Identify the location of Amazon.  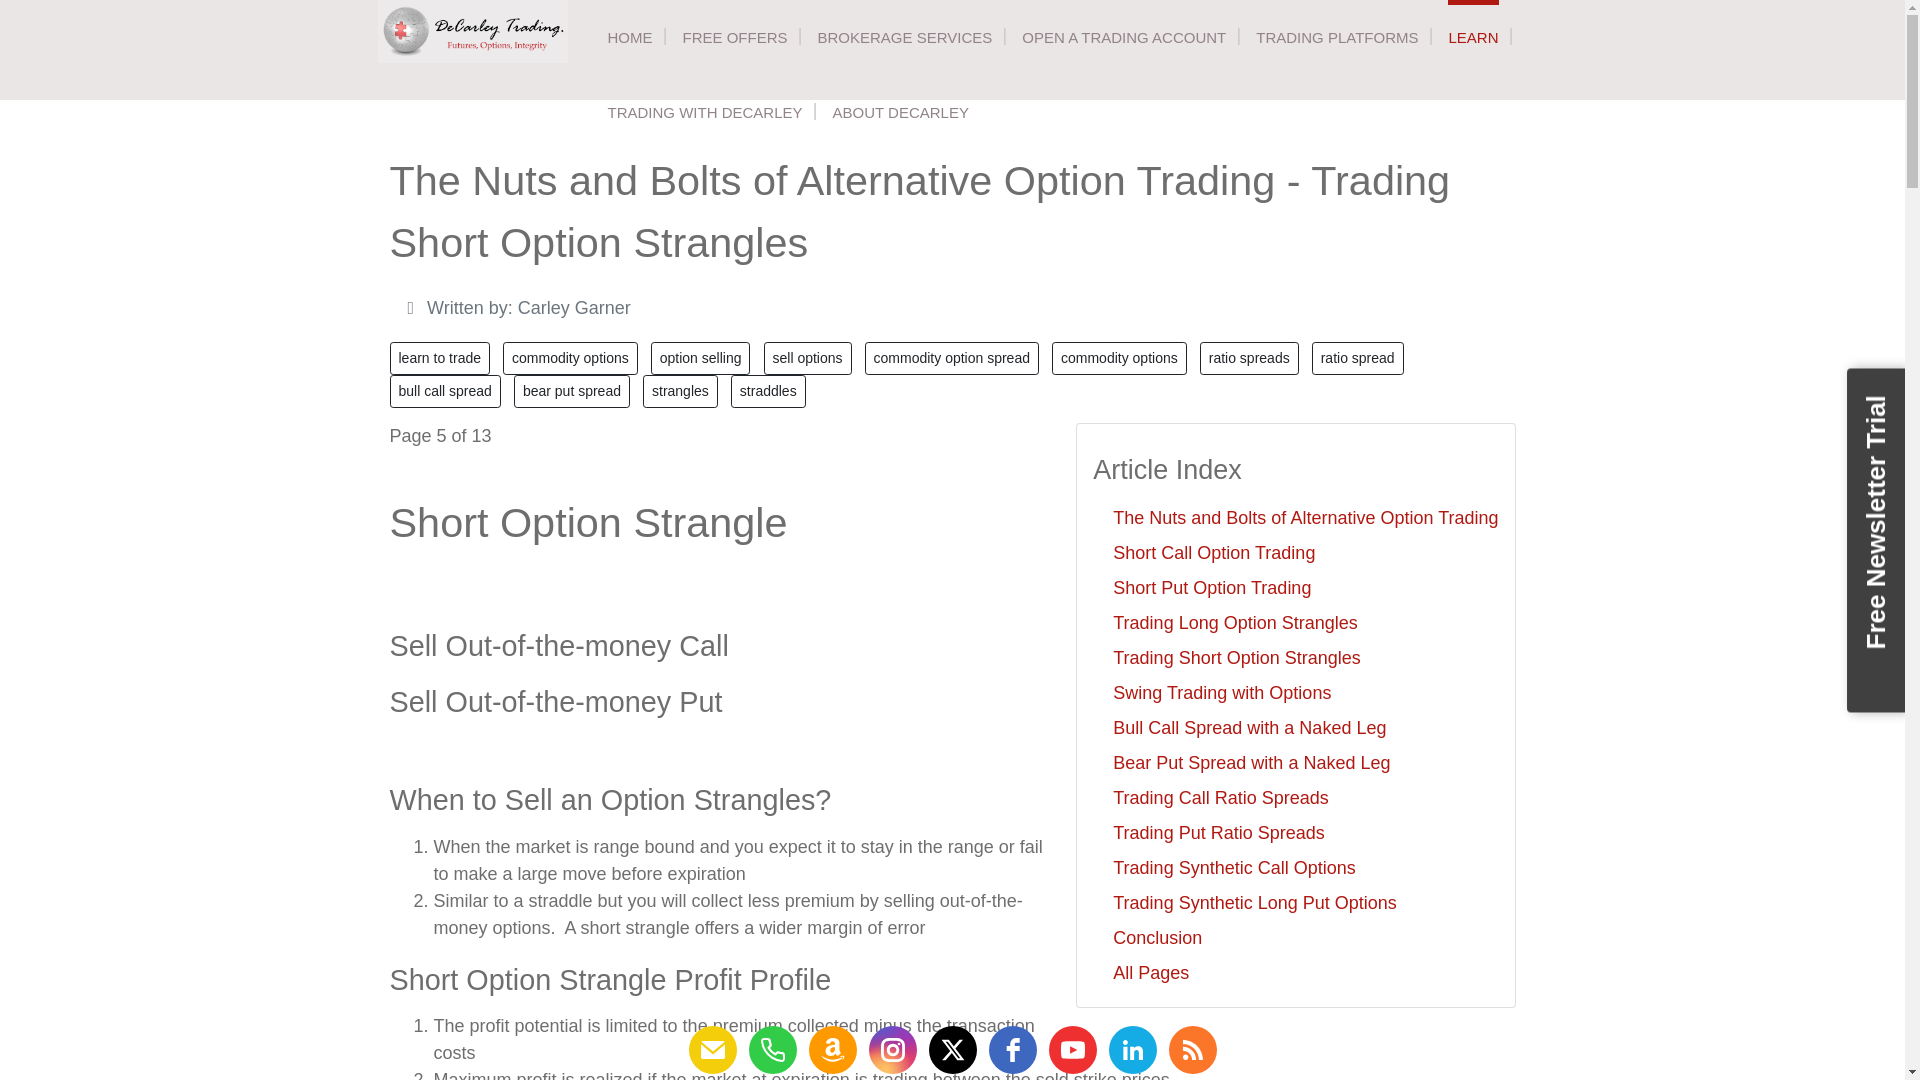
(832, 1050).